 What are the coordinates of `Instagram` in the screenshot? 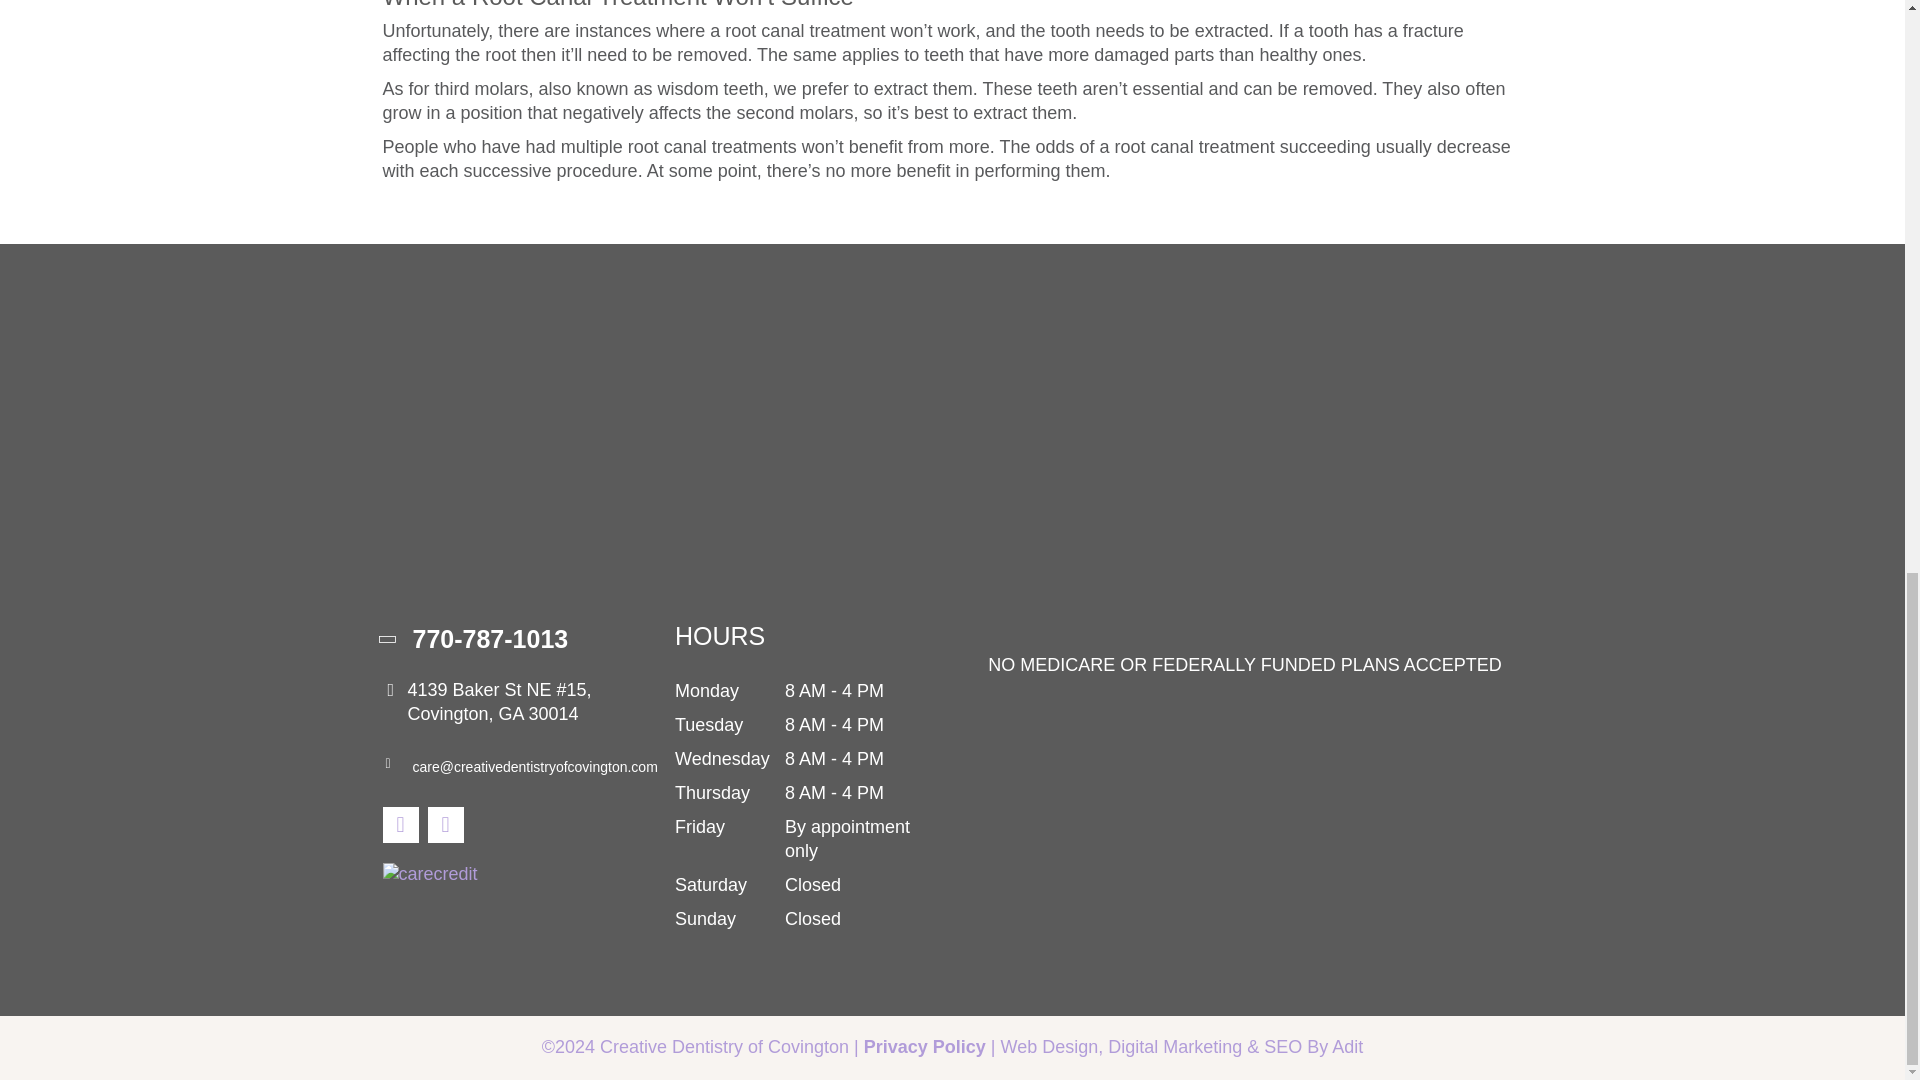 It's located at (446, 824).